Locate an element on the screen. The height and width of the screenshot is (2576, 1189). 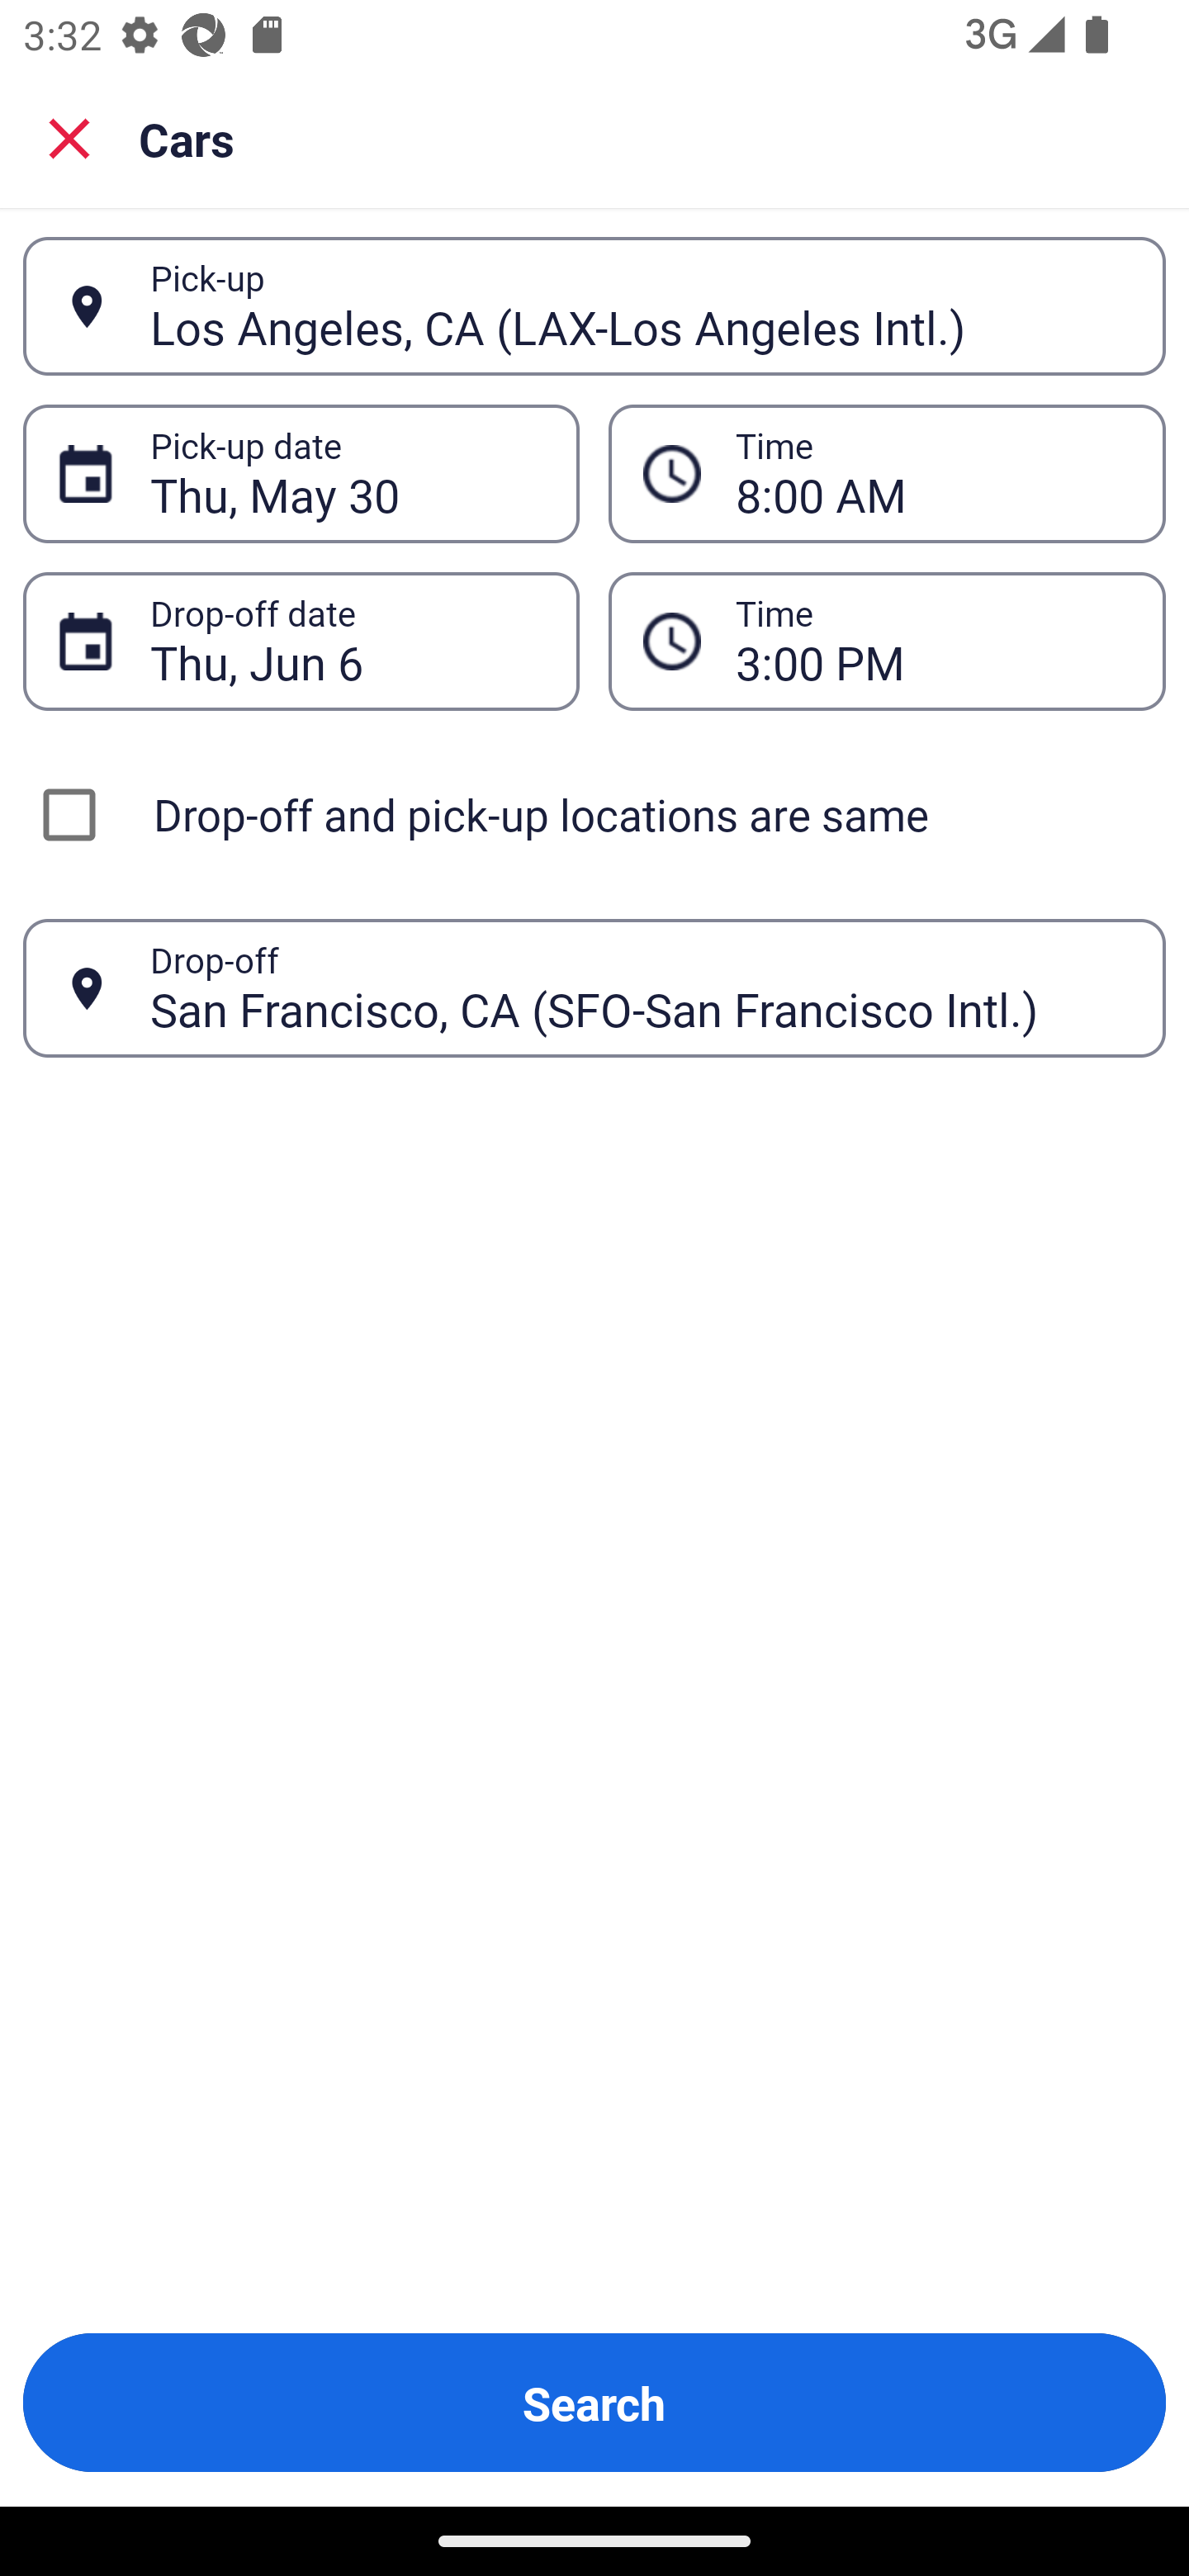
San Francisco, CA (SFO-San Francisco Intl.) is located at coordinates (640, 987).